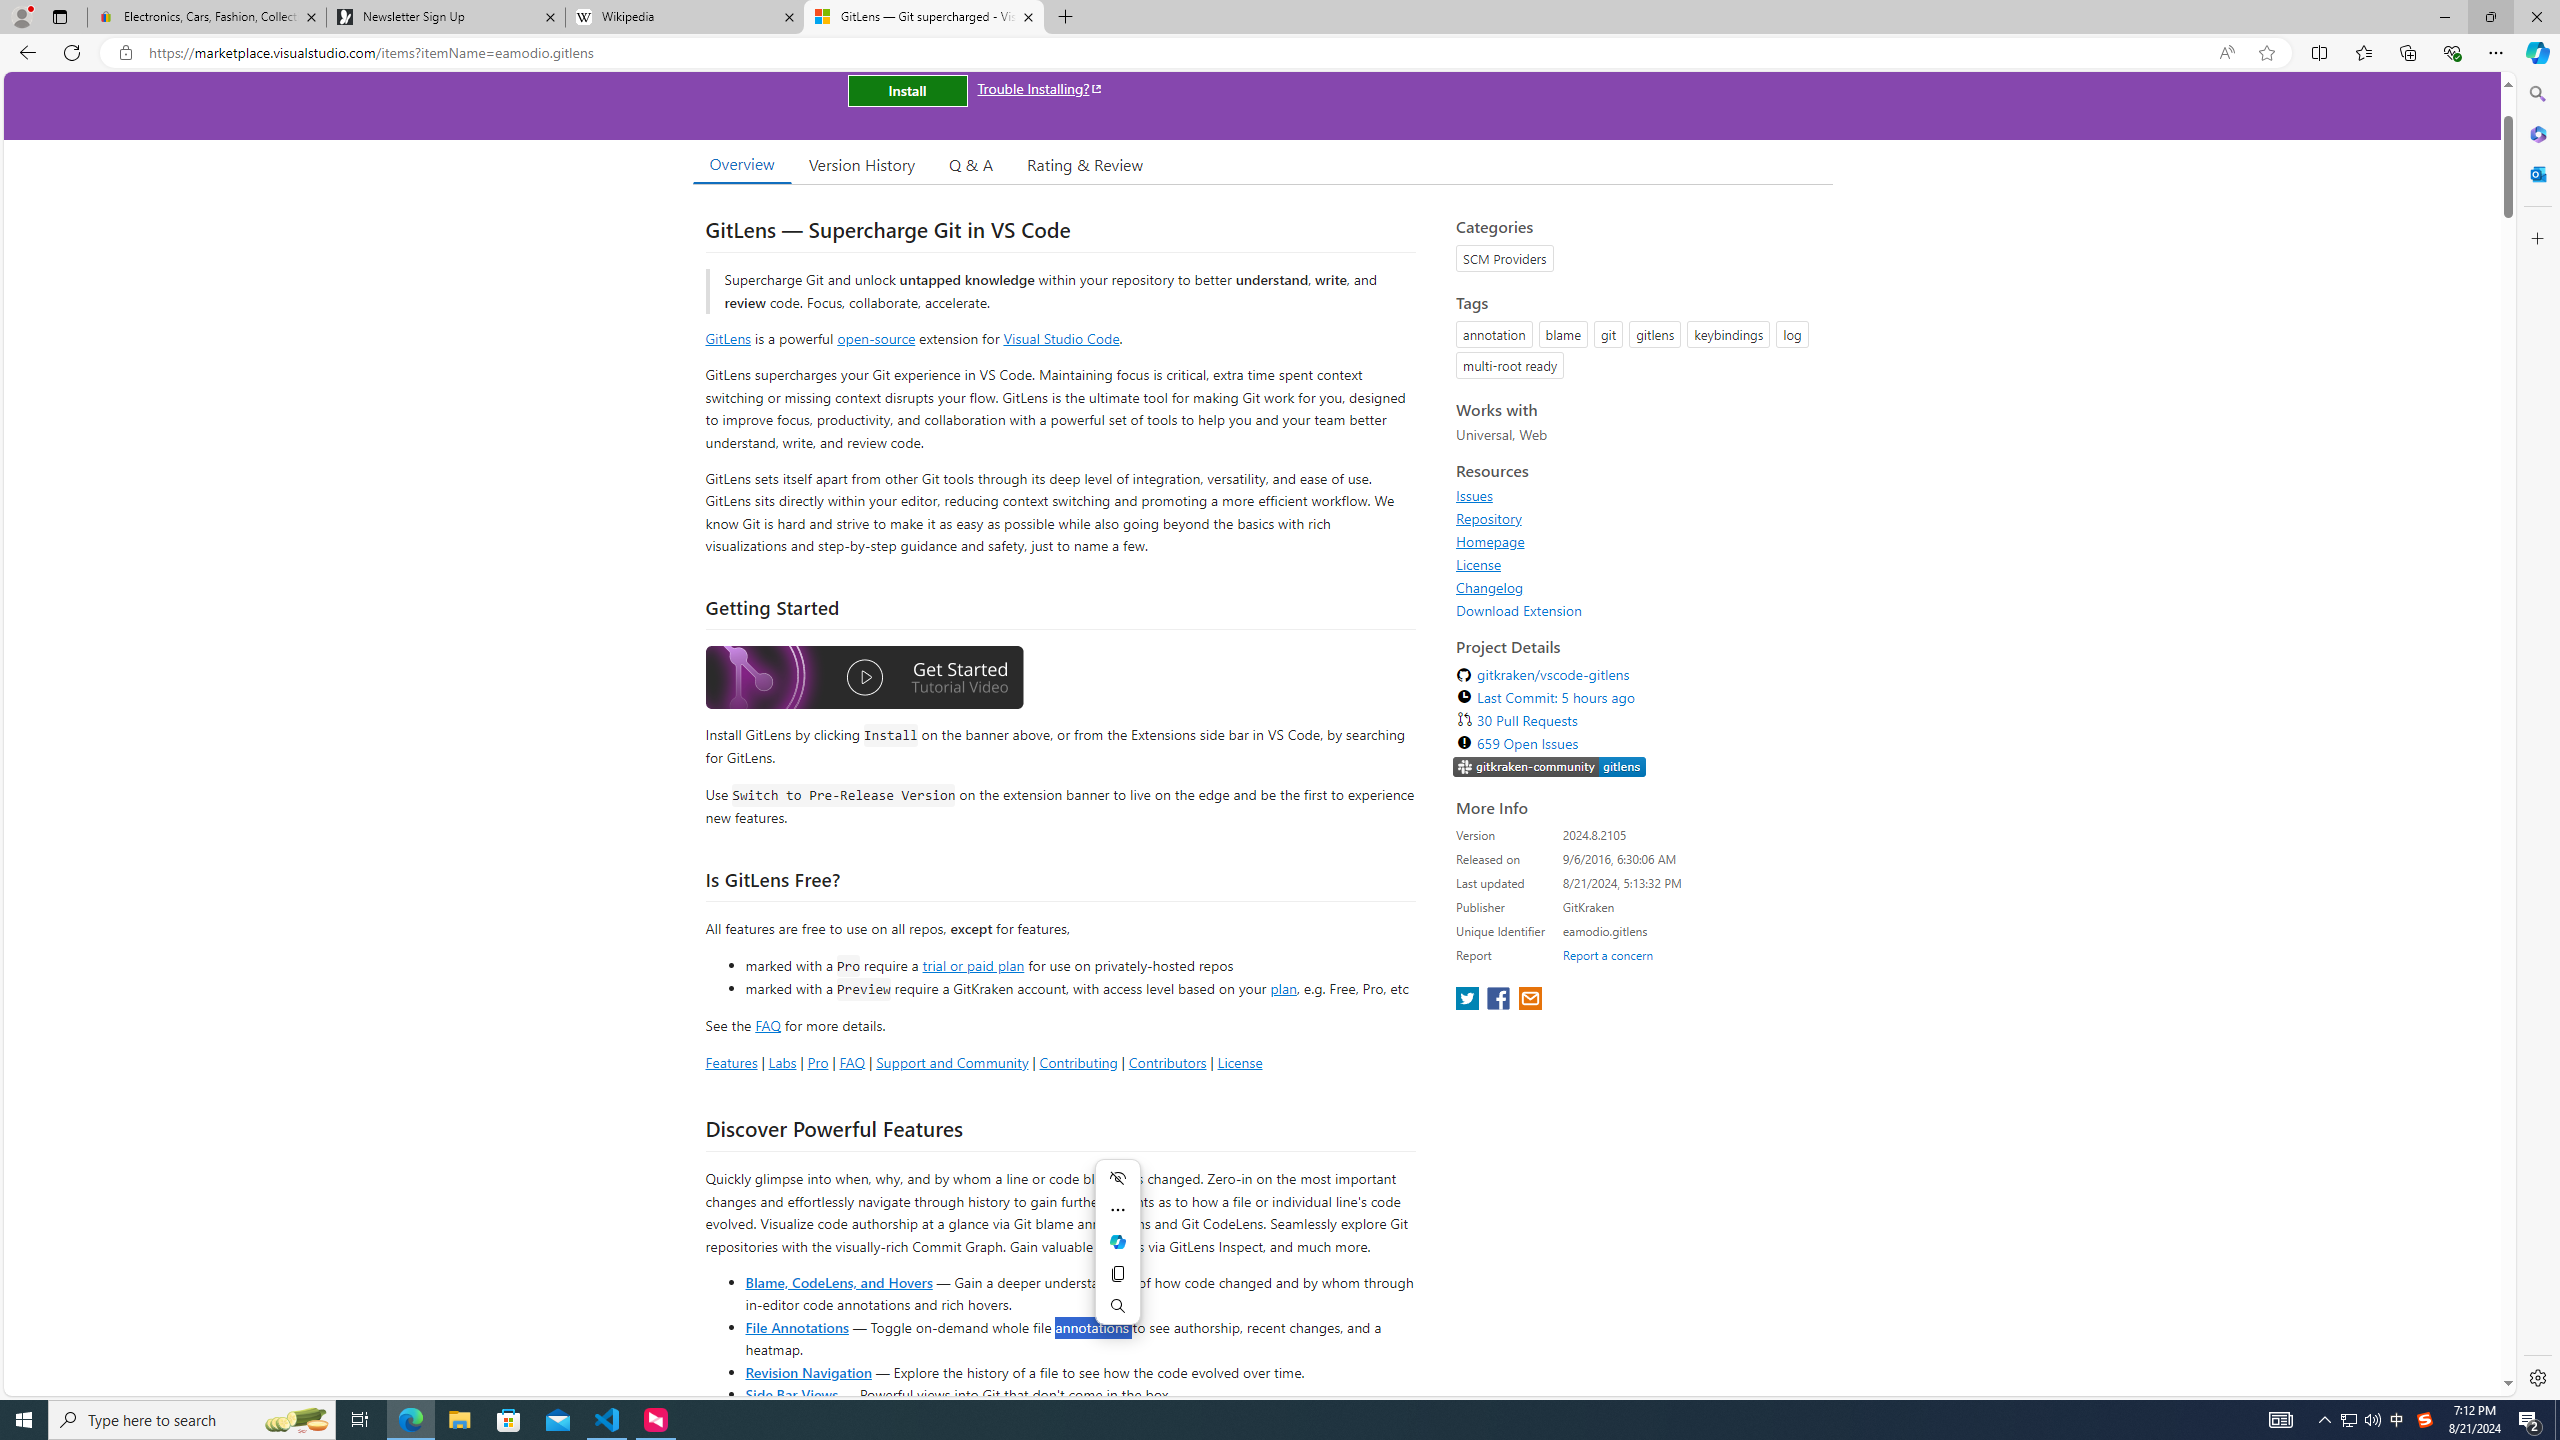 Image resolution: width=2560 pixels, height=1440 pixels. Describe the element at coordinates (1117, 1209) in the screenshot. I see `More actions` at that location.